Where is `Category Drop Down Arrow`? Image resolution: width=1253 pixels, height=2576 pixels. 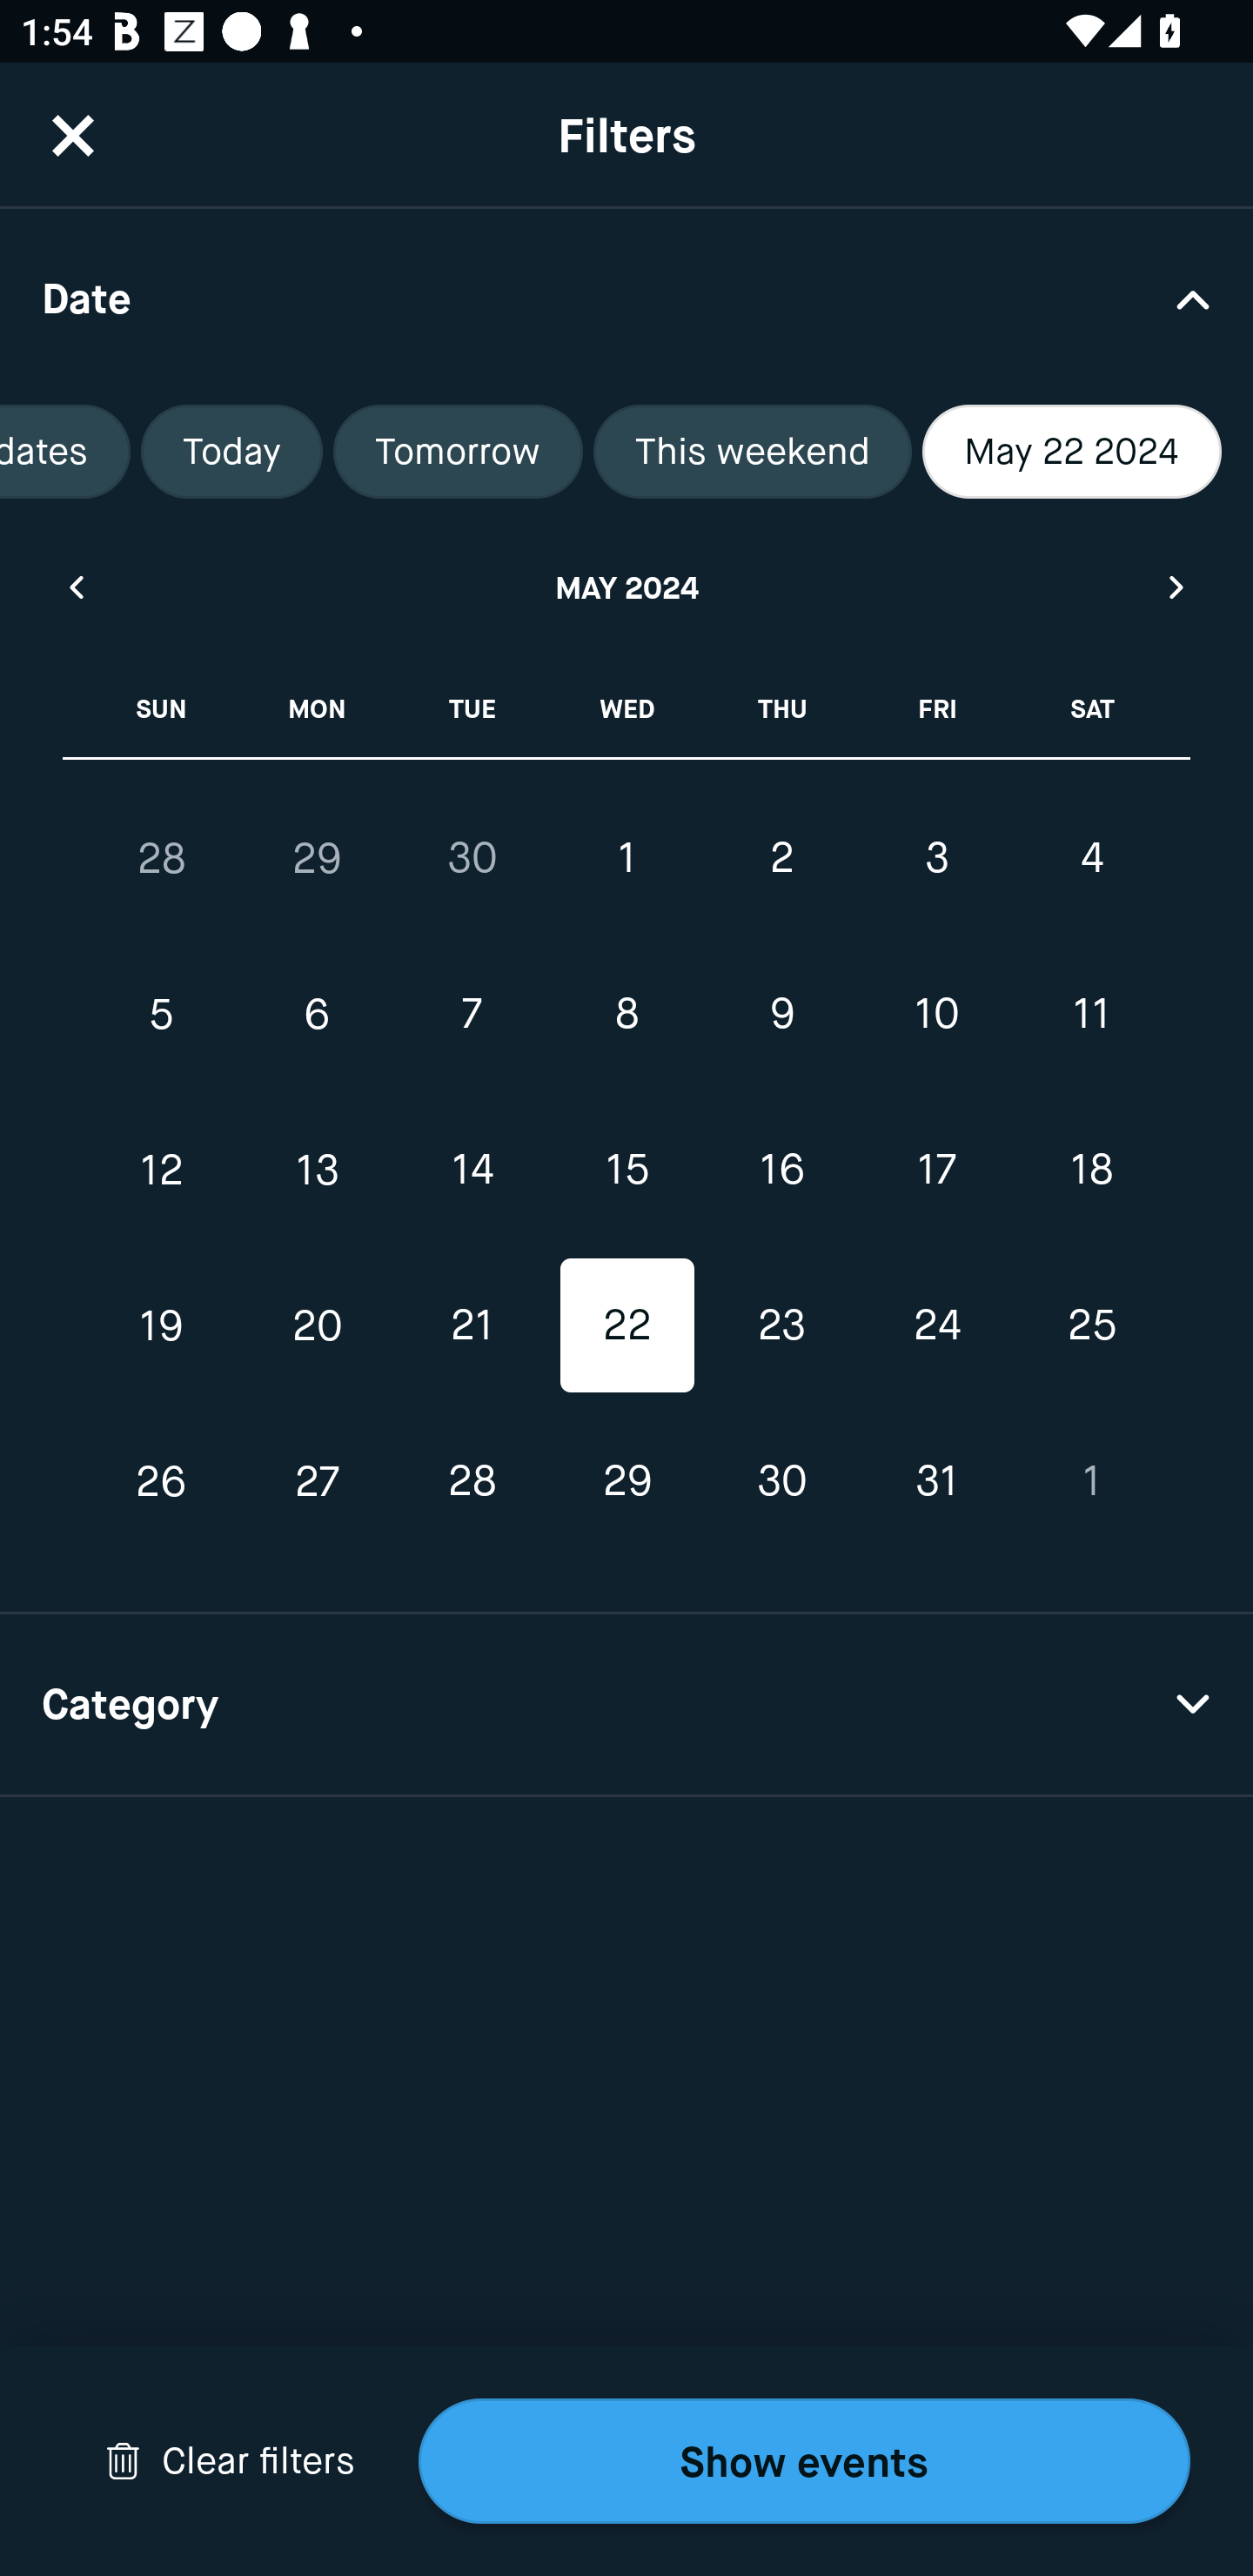 Category Drop Down Arrow is located at coordinates (626, 1706).